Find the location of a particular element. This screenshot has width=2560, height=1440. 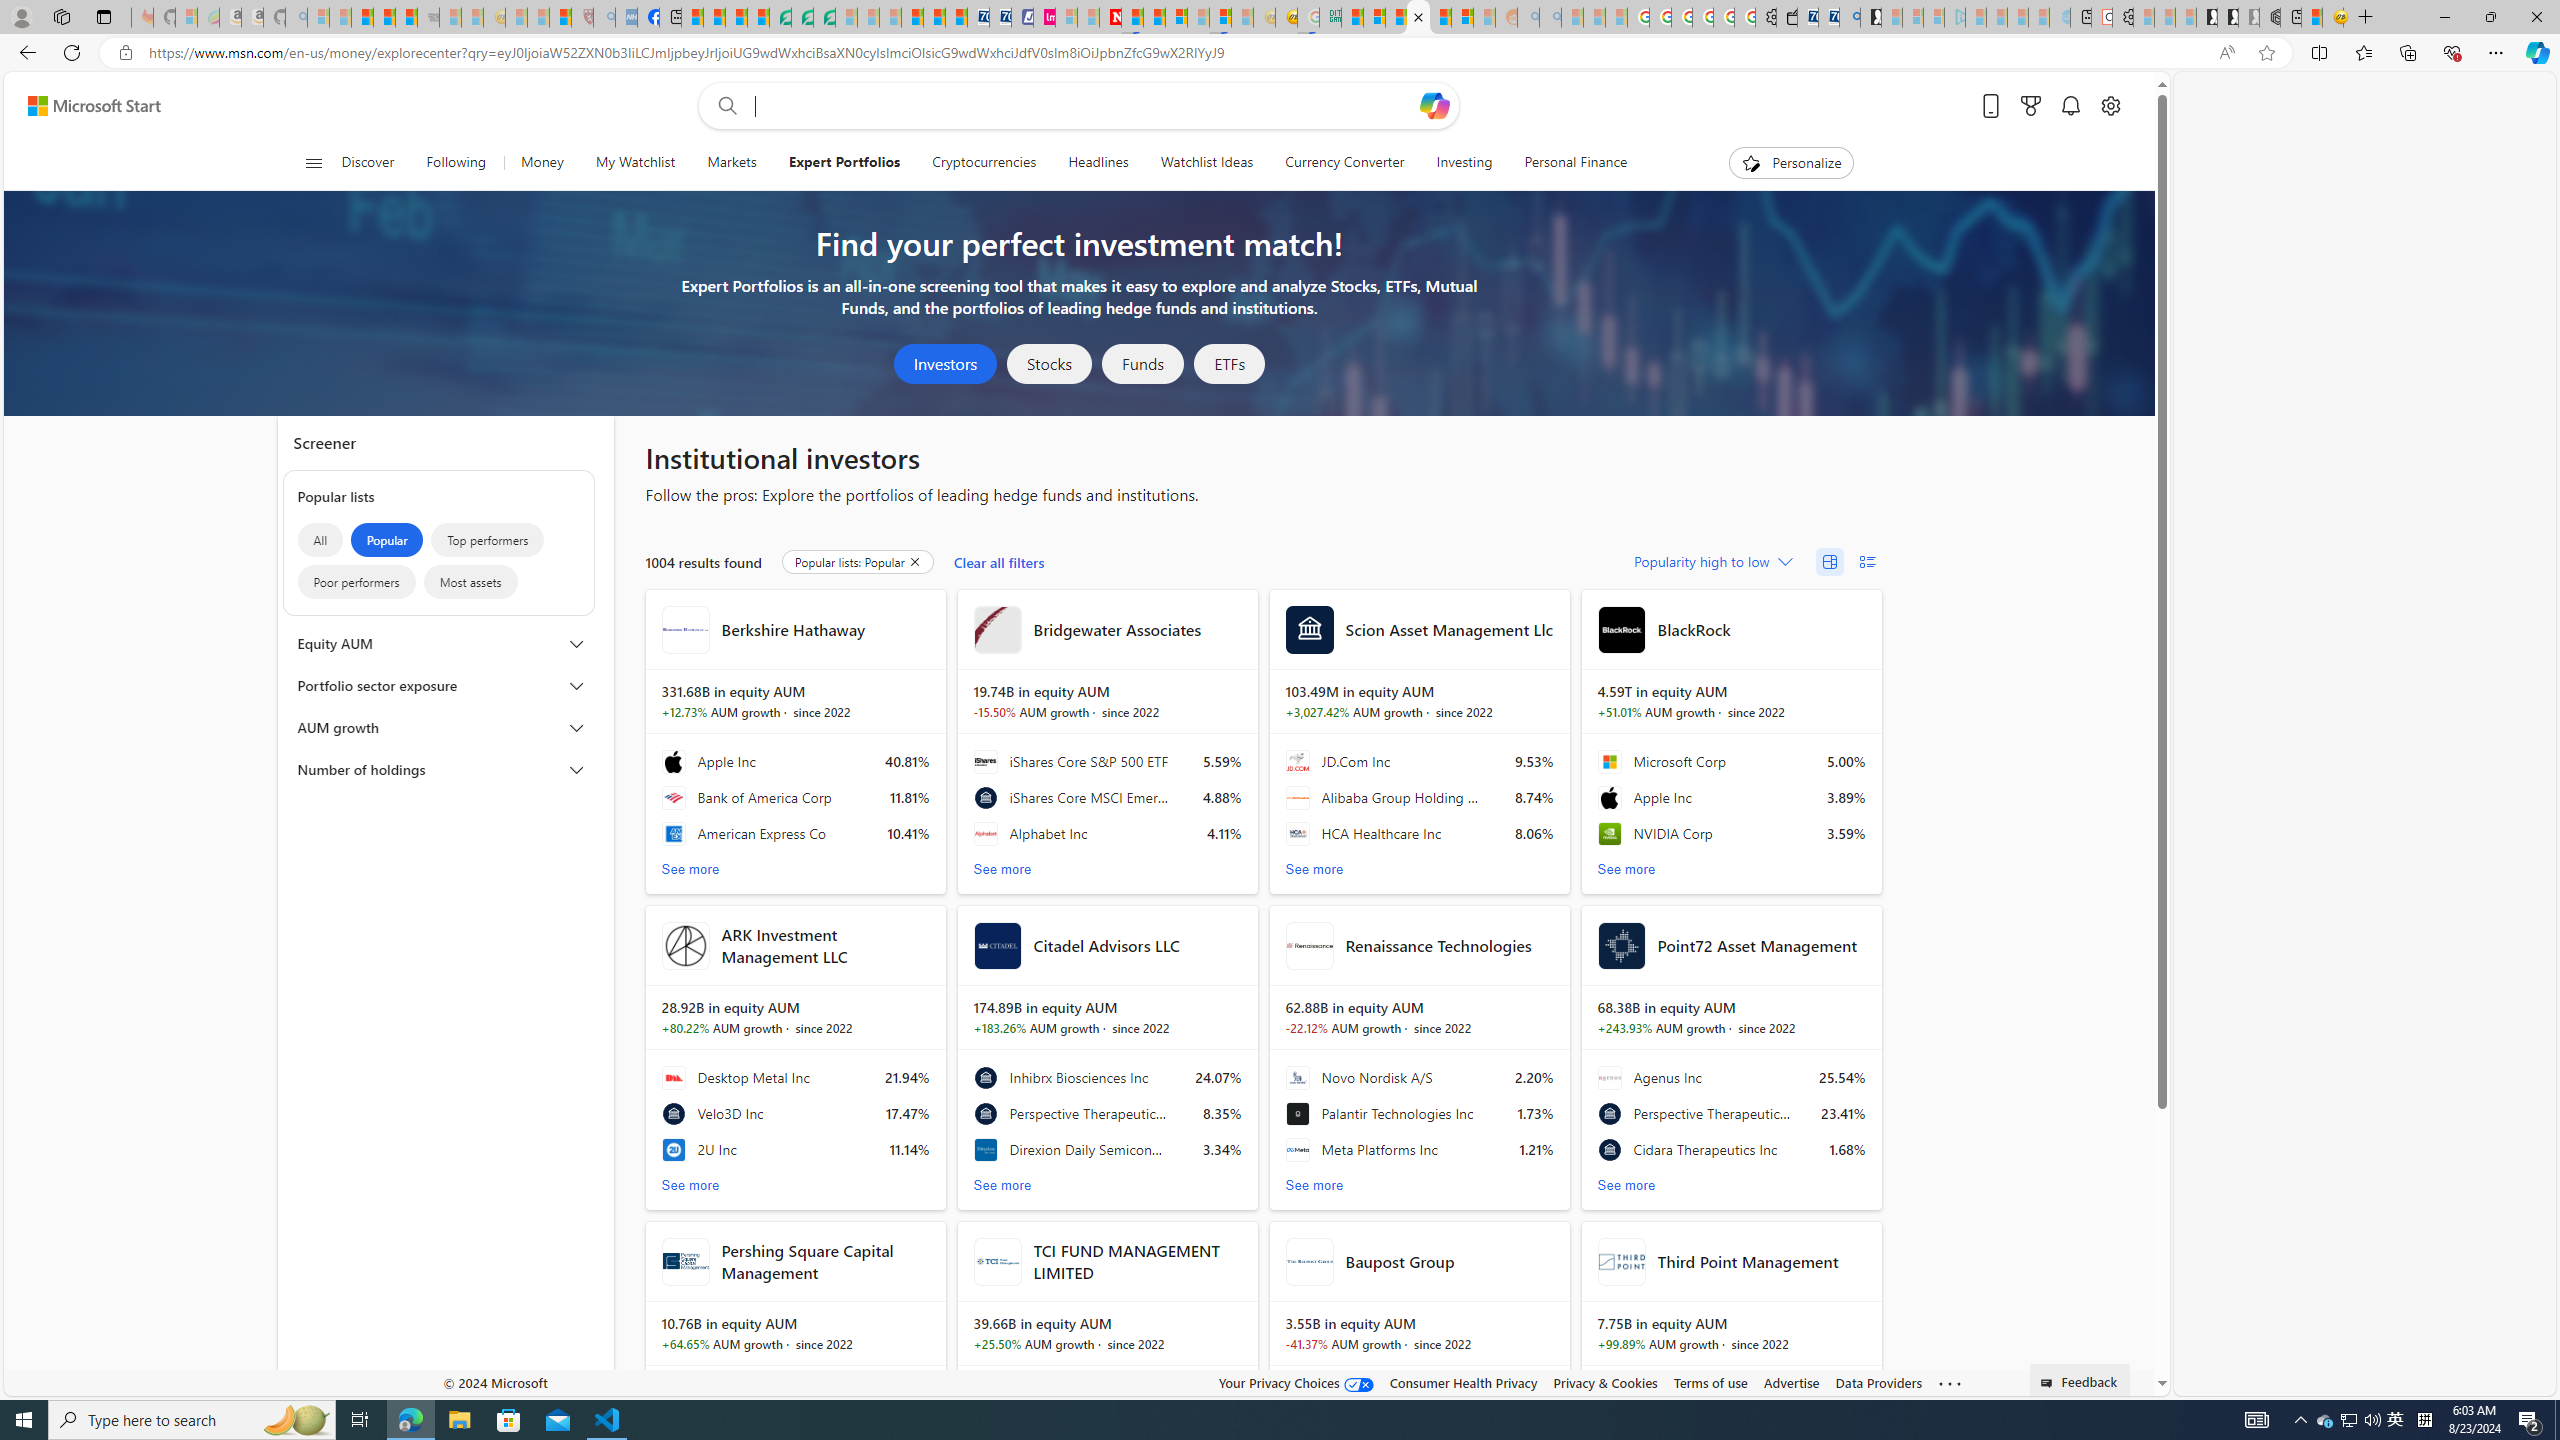

Expert Portfolios is located at coordinates (844, 163).